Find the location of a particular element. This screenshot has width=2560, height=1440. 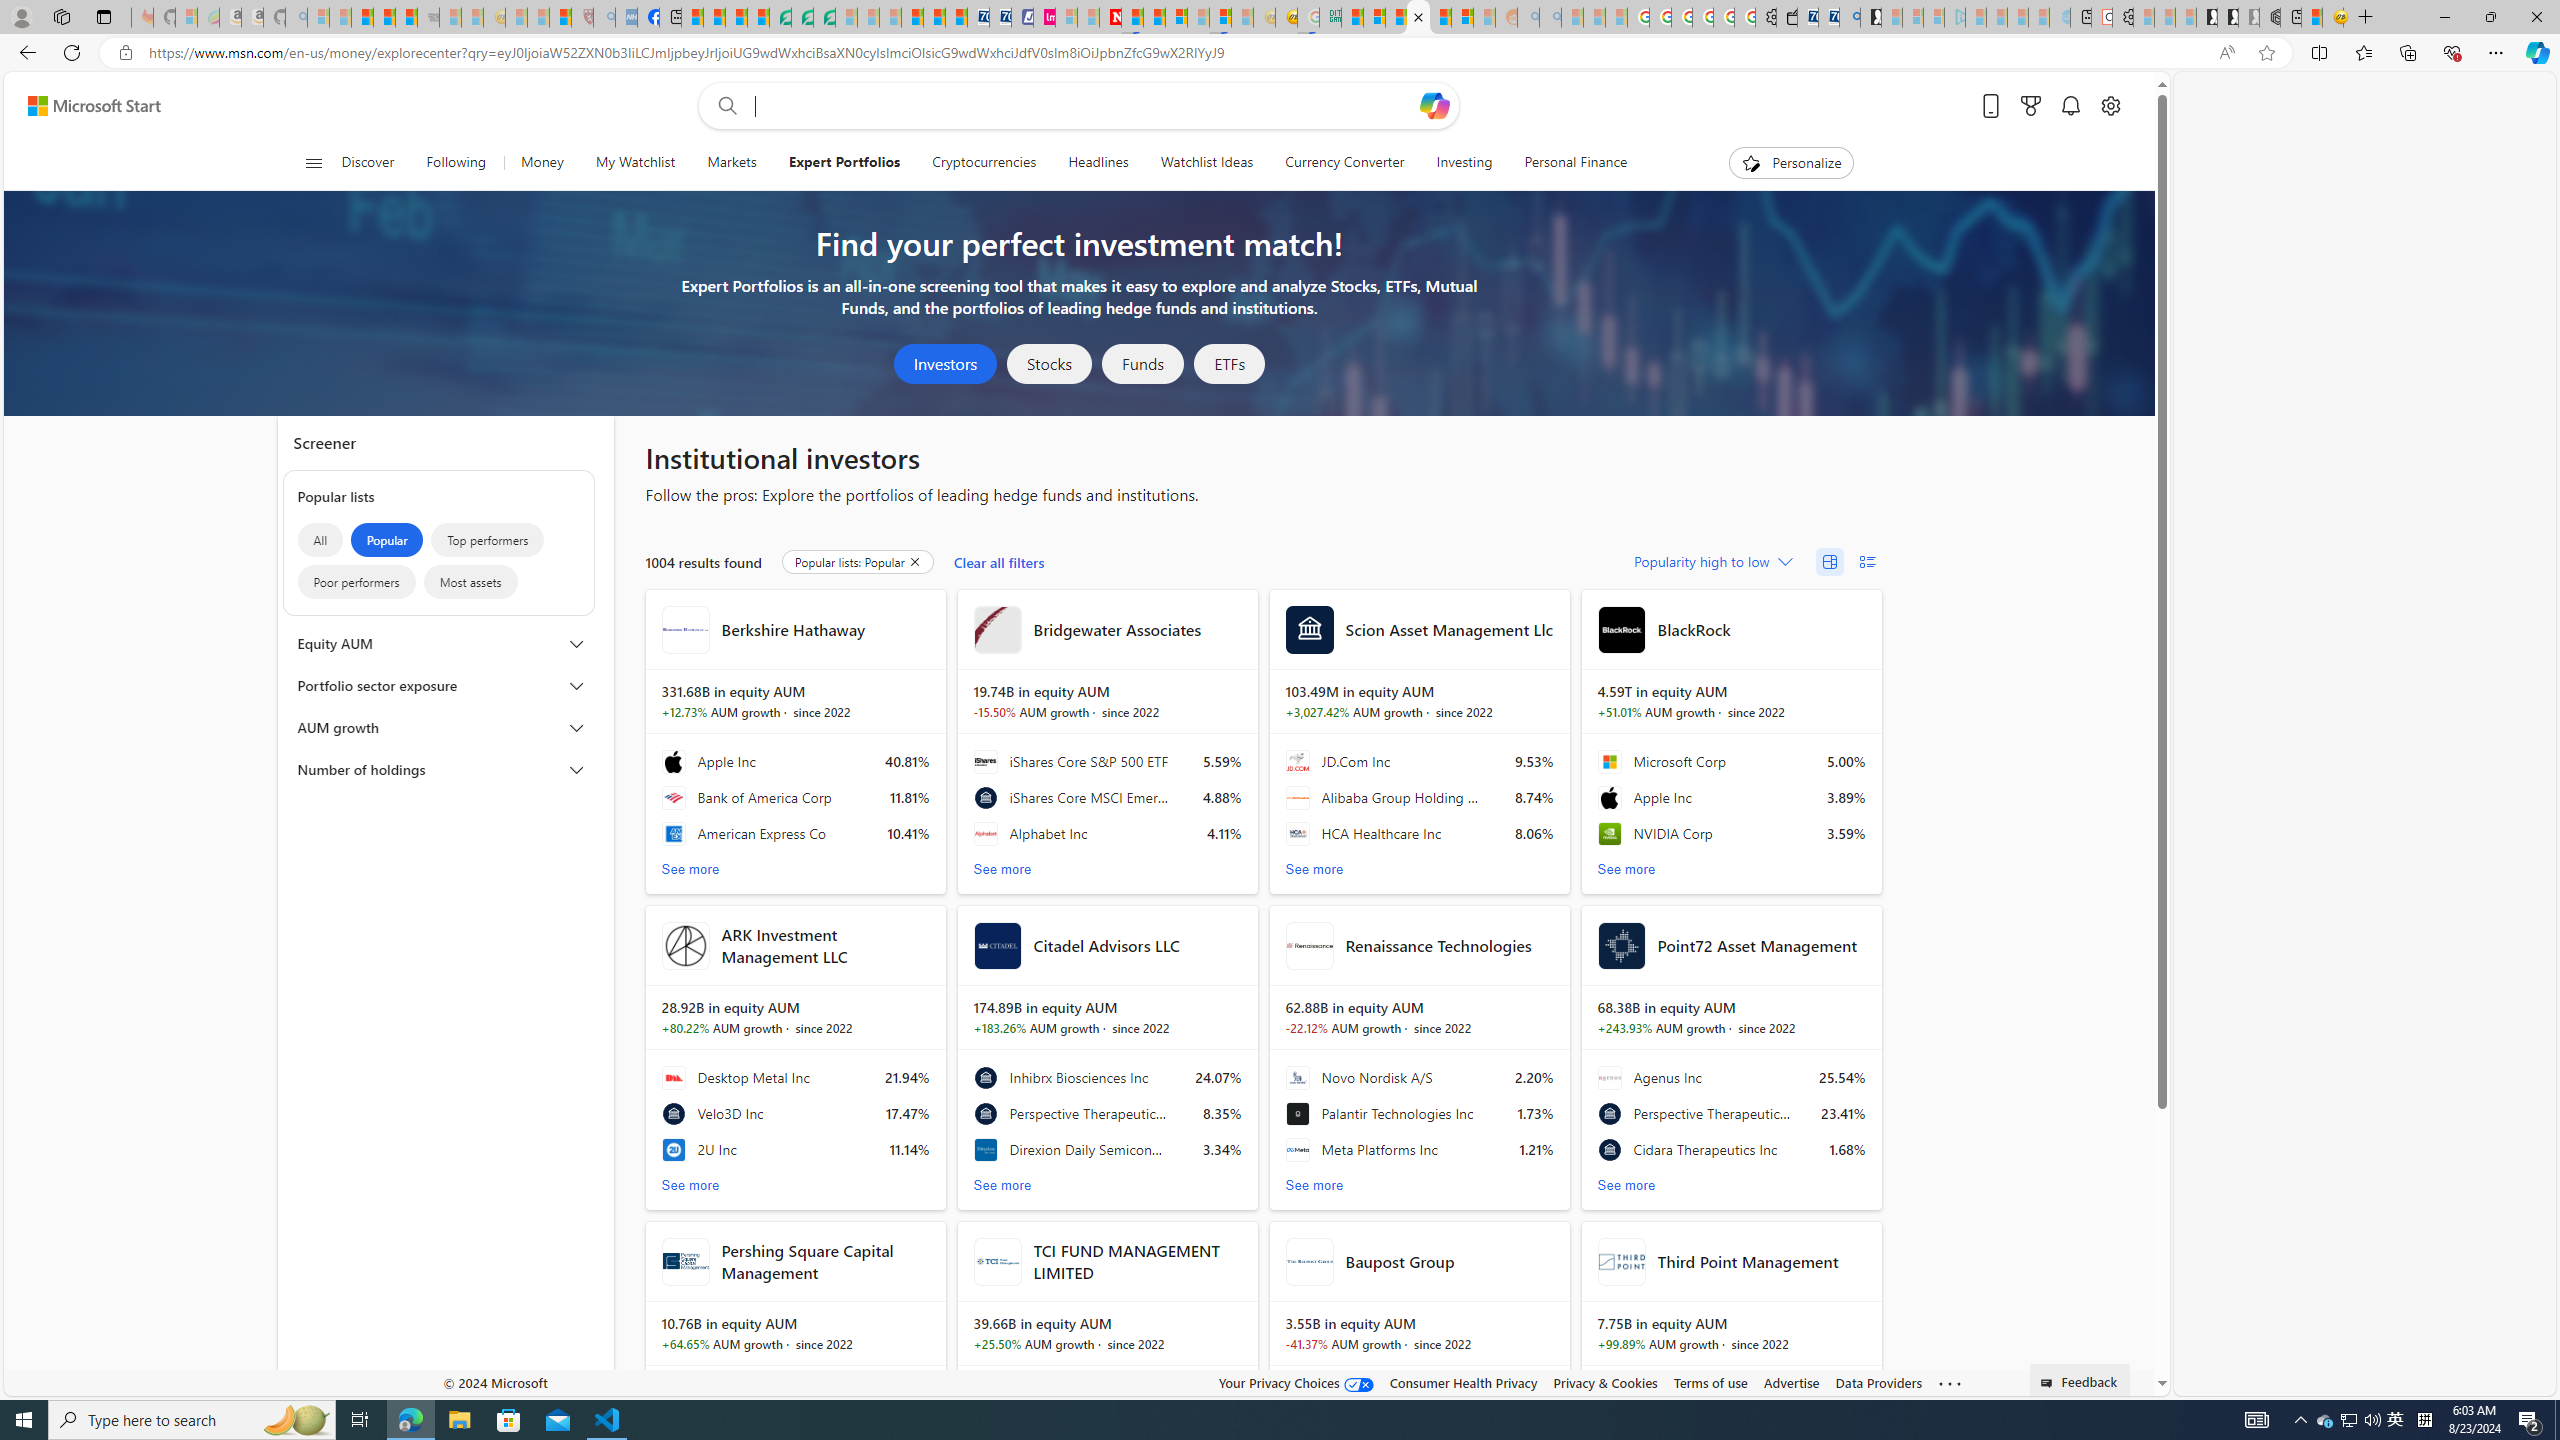

Expert Portfolios is located at coordinates (844, 163).